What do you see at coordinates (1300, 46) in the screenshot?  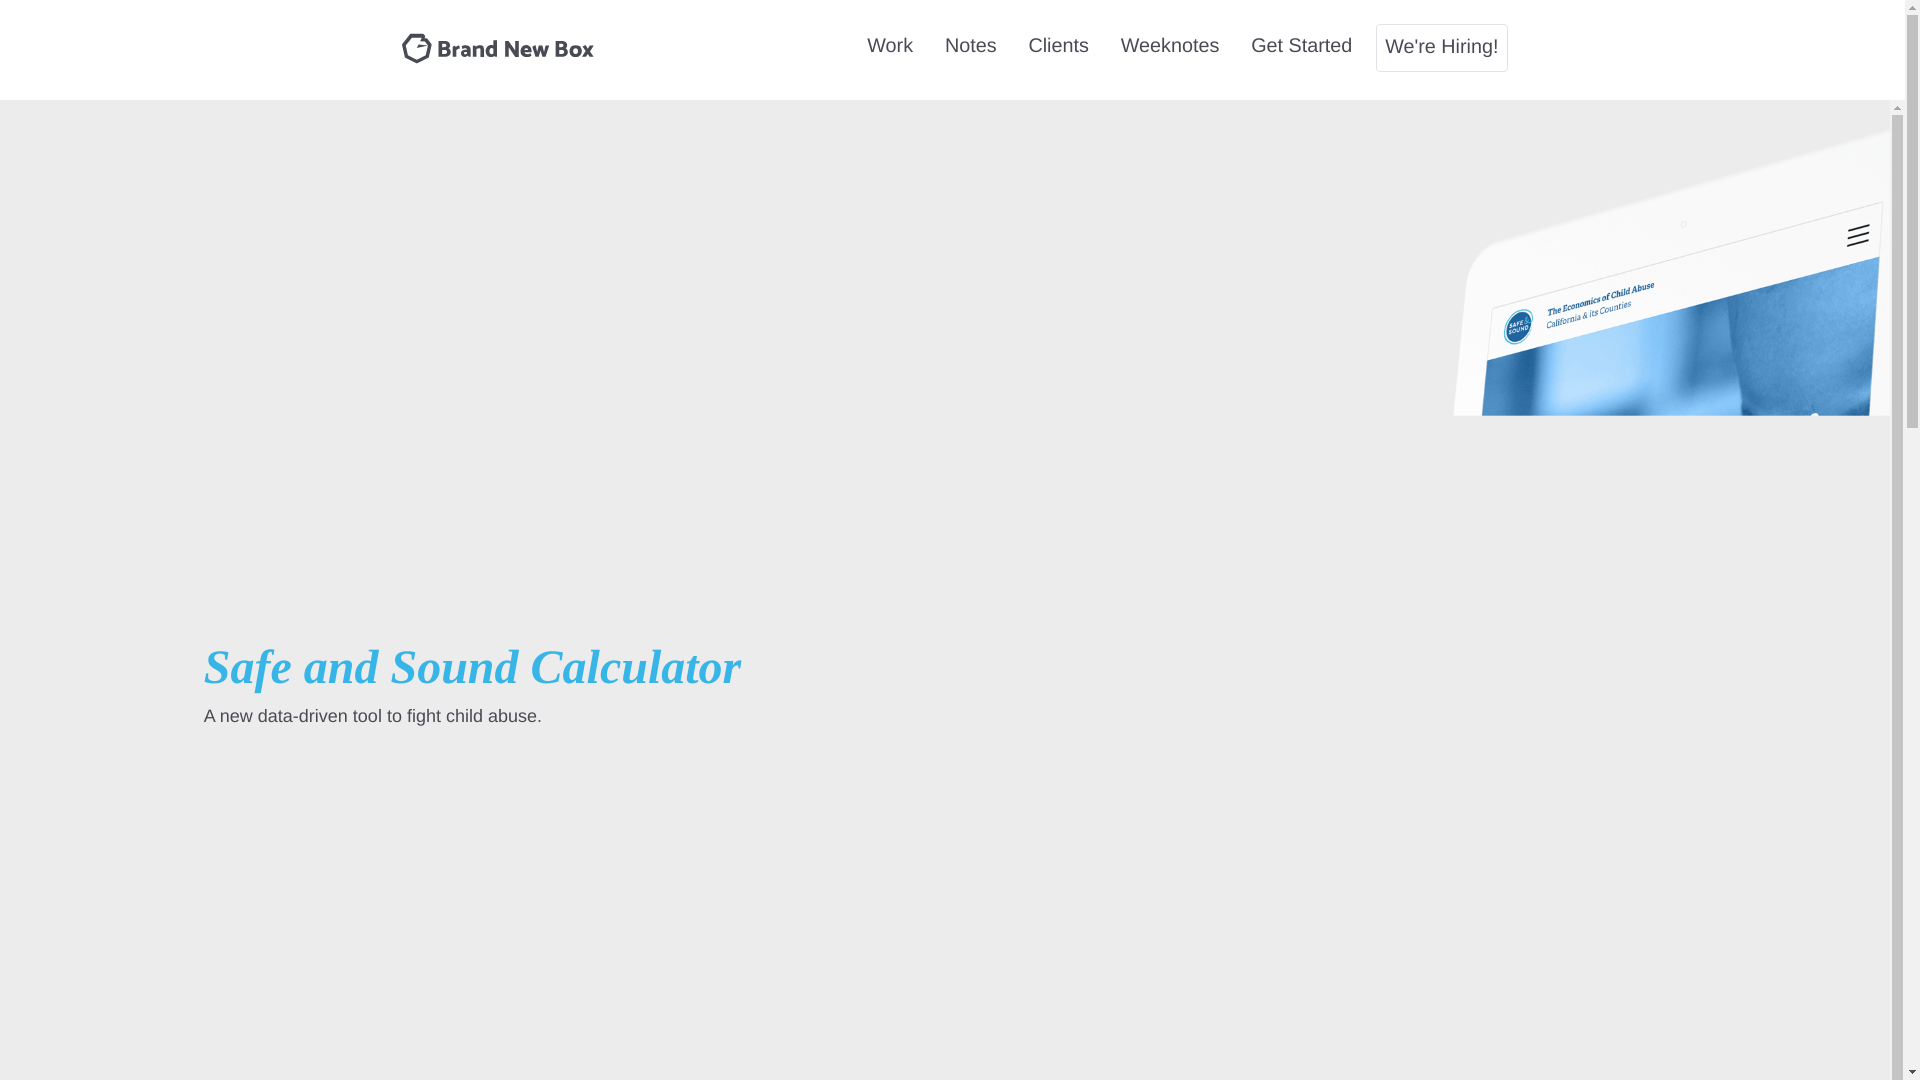 I see `Get Started` at bounding box center [1300, 46].